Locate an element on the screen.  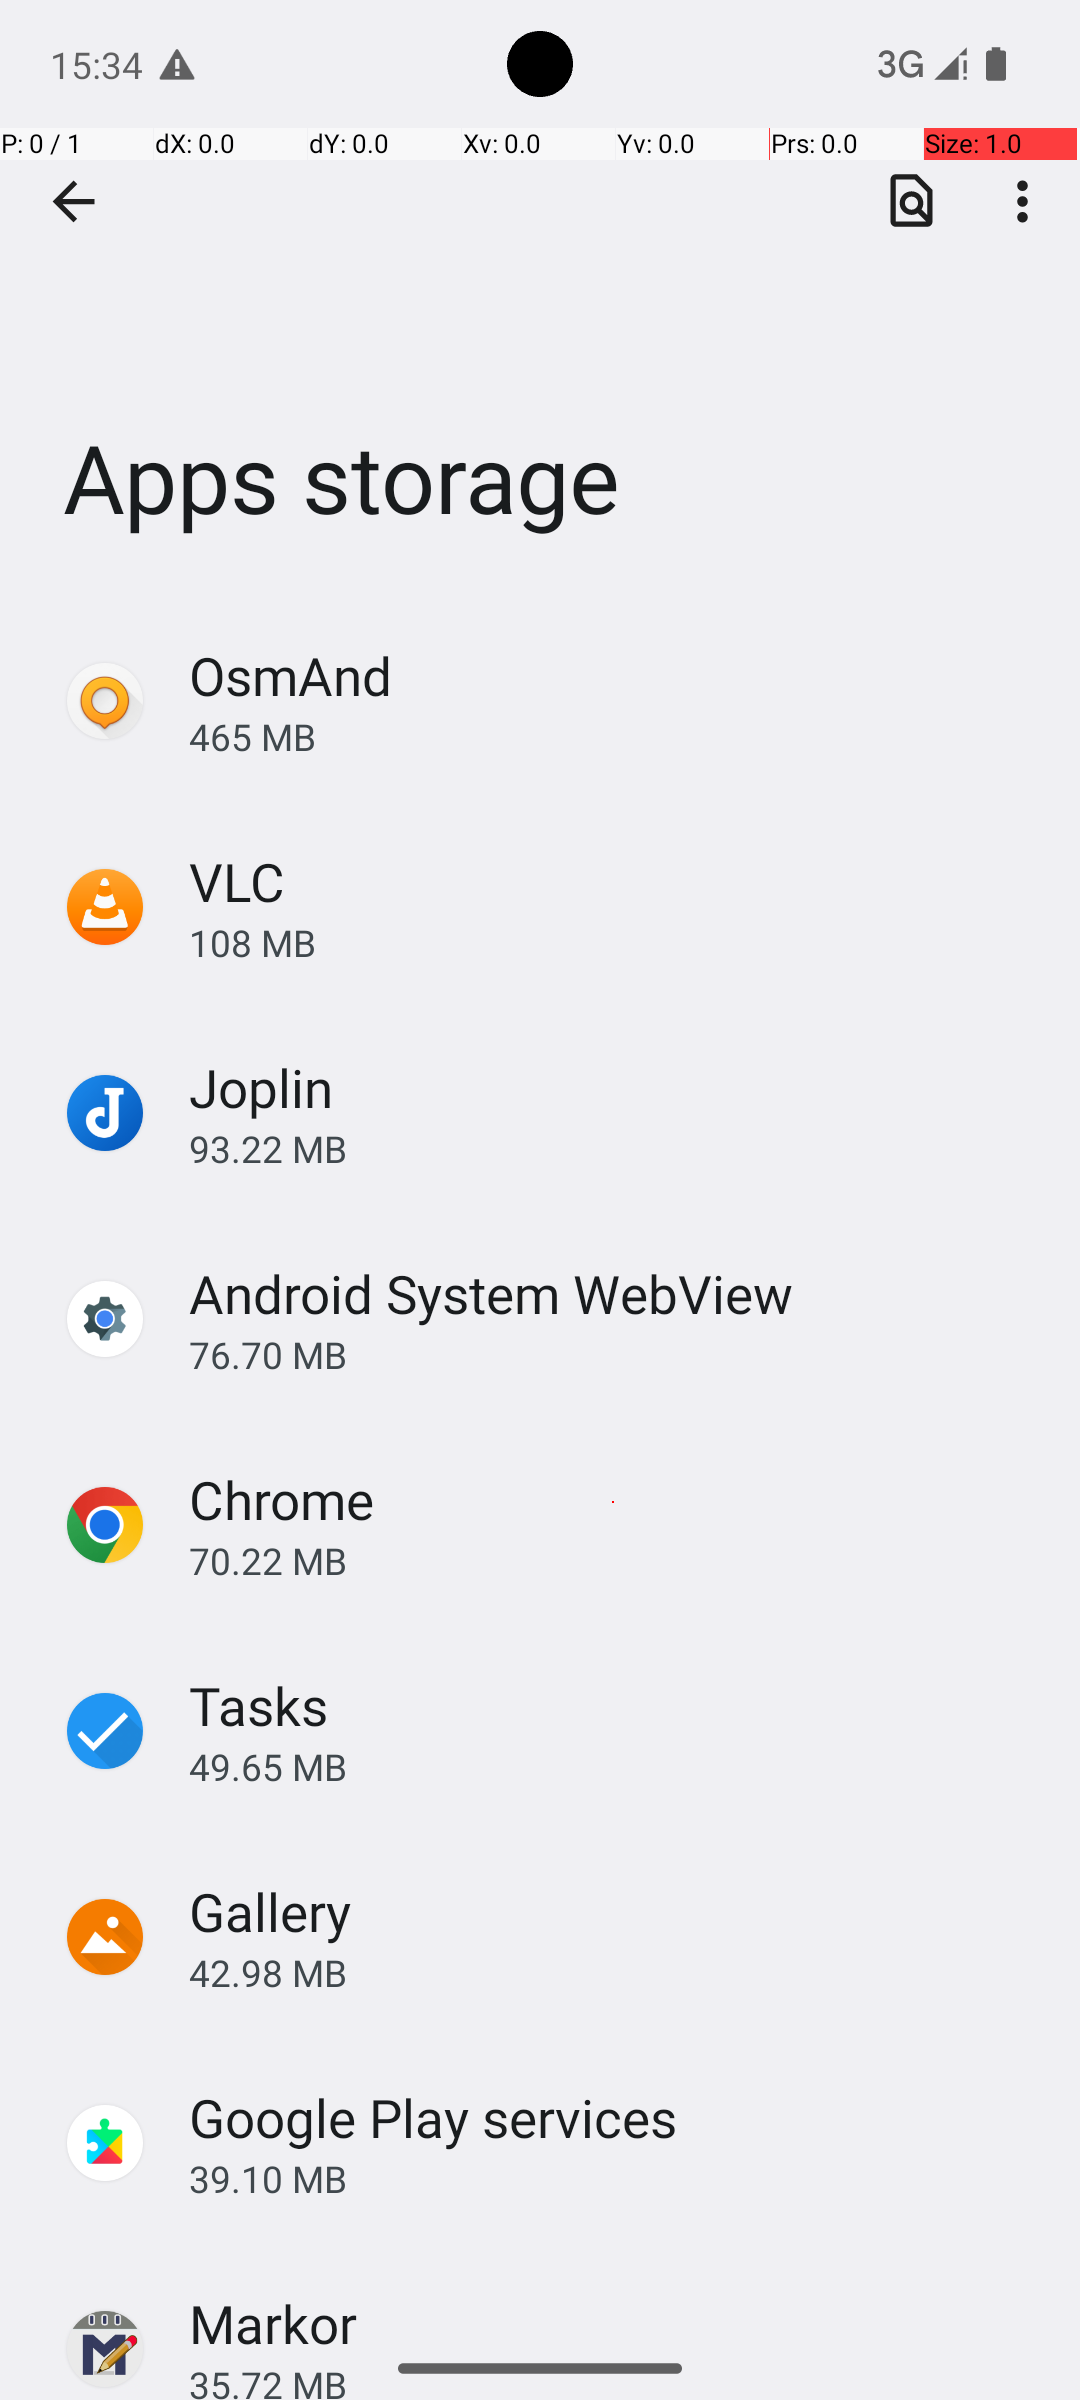
Android System WebView is located at coordinates (491, 1294).